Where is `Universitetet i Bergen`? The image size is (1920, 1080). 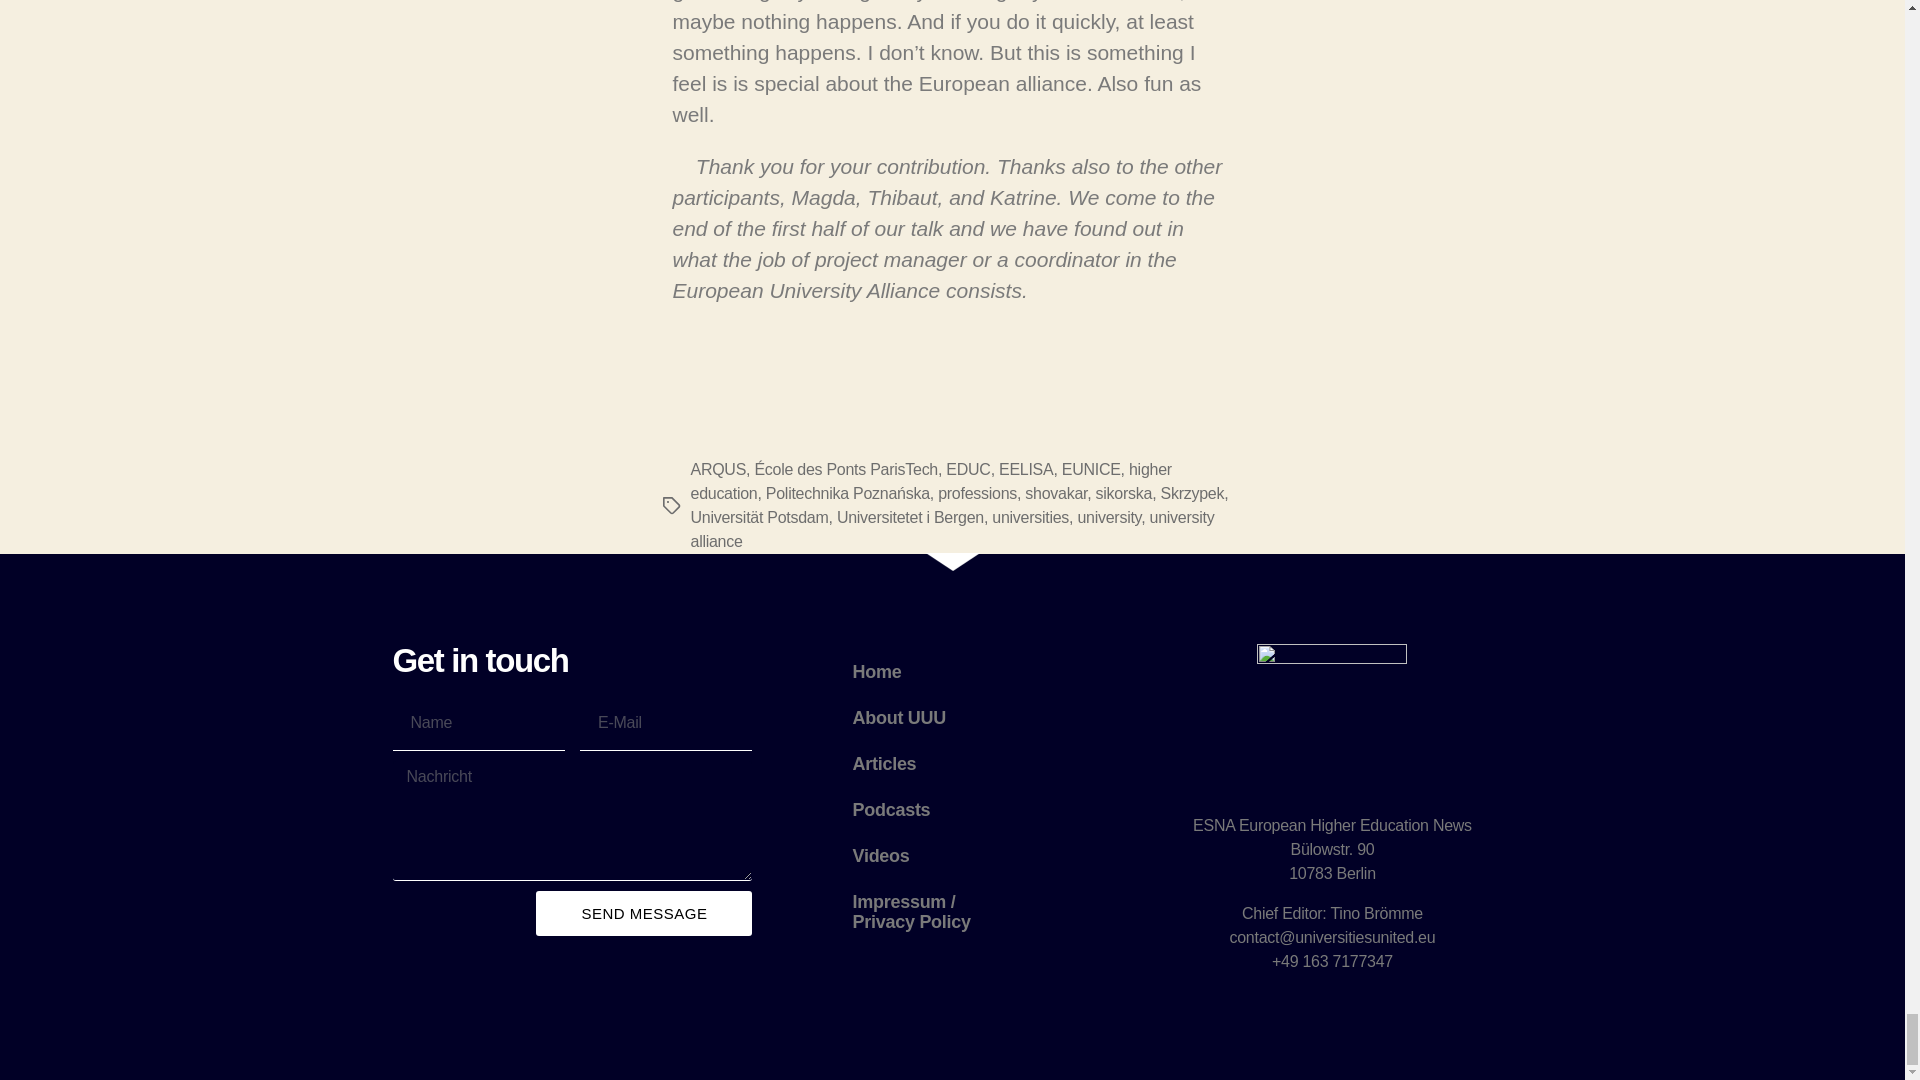 Universitetet i Bergen is located at coordinates (910, 516).